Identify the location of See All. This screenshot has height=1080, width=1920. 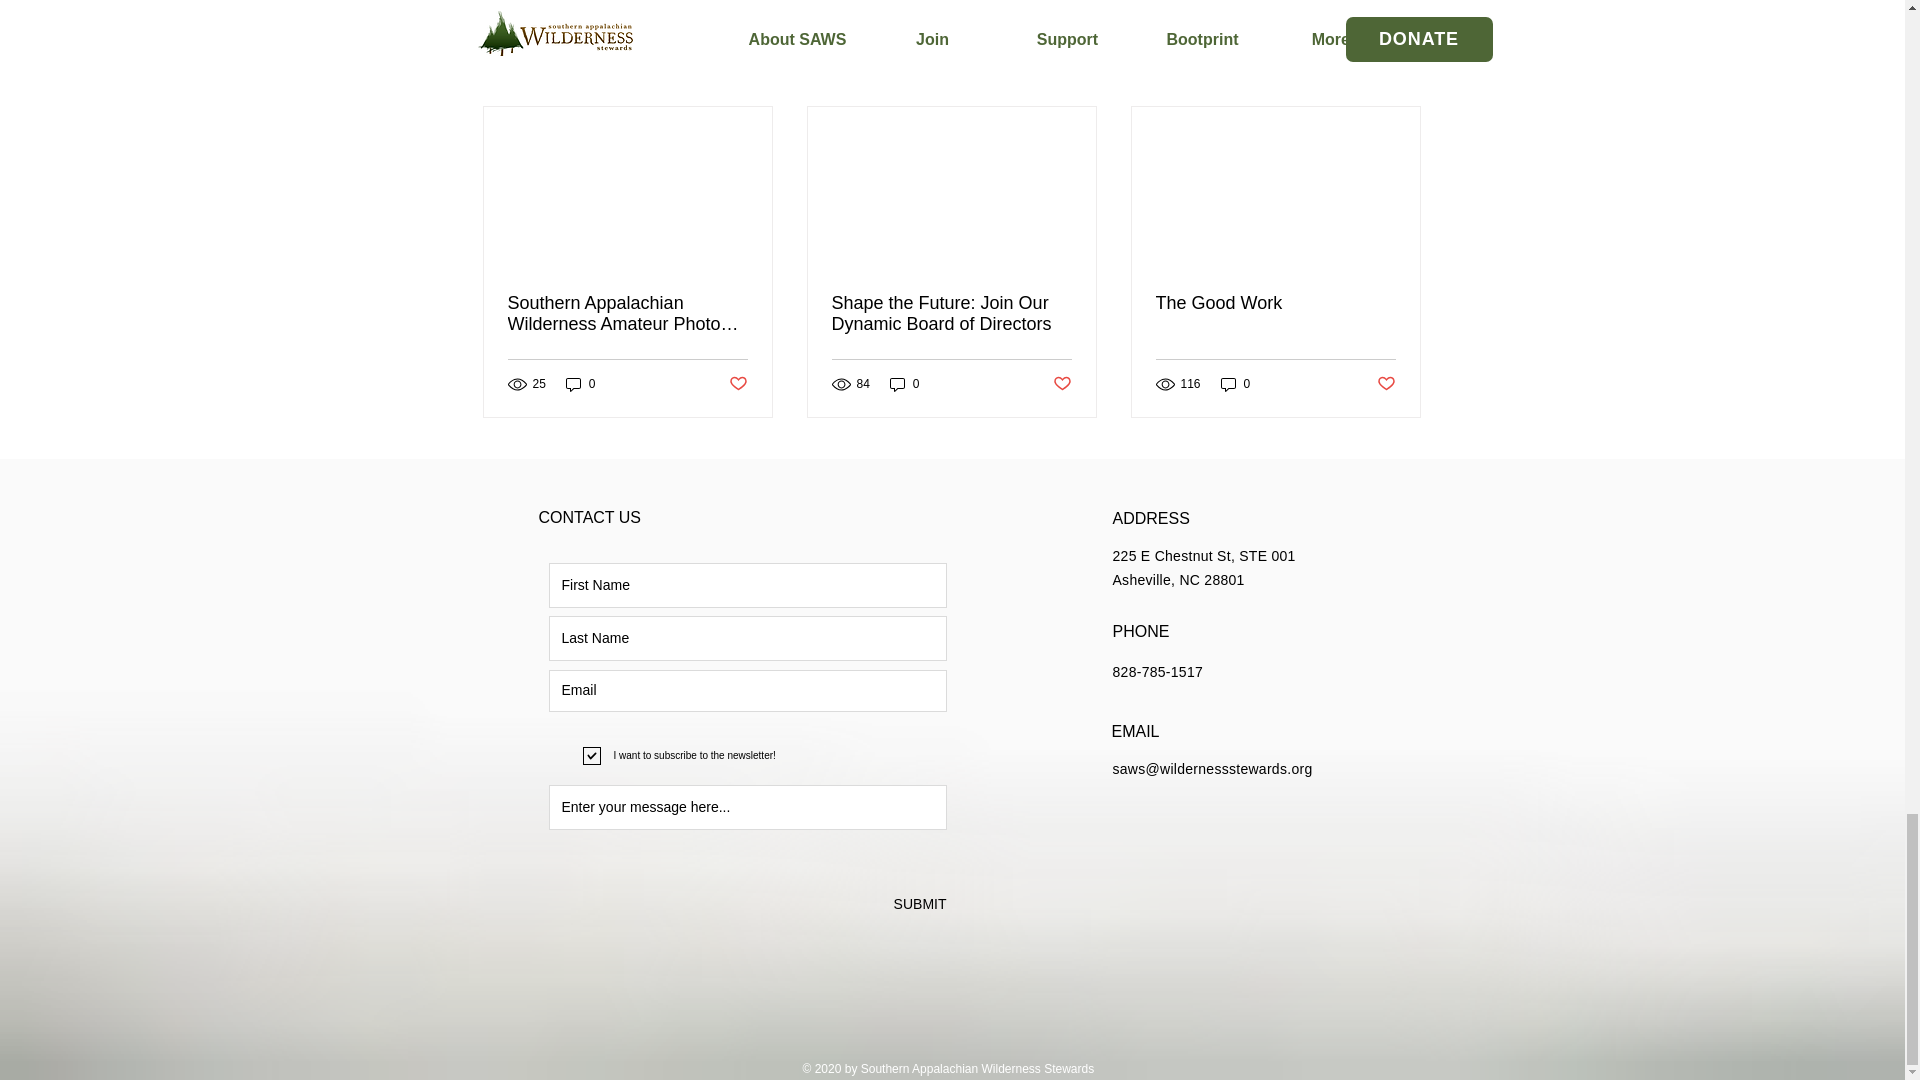
(1400, 72).